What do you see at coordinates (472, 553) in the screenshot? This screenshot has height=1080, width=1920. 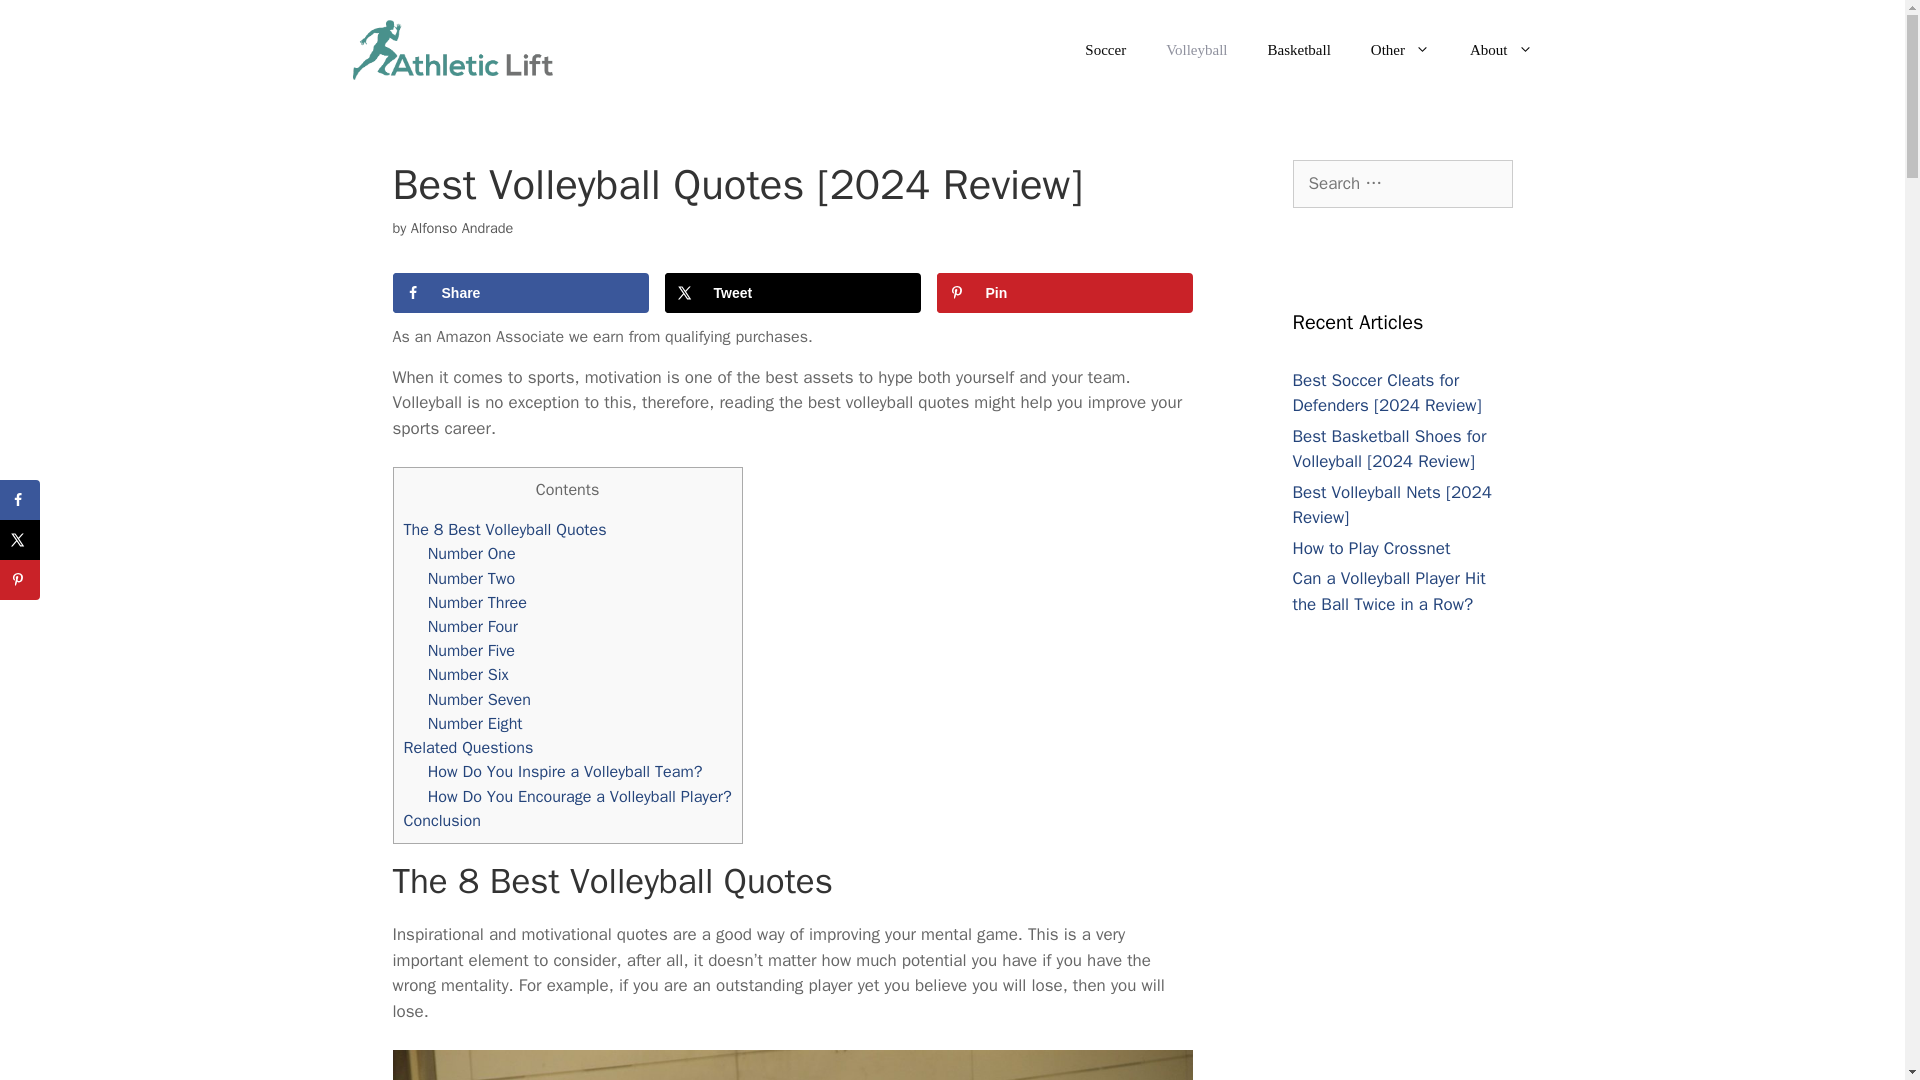 I see `Number One` at bounding box center [472, 553].